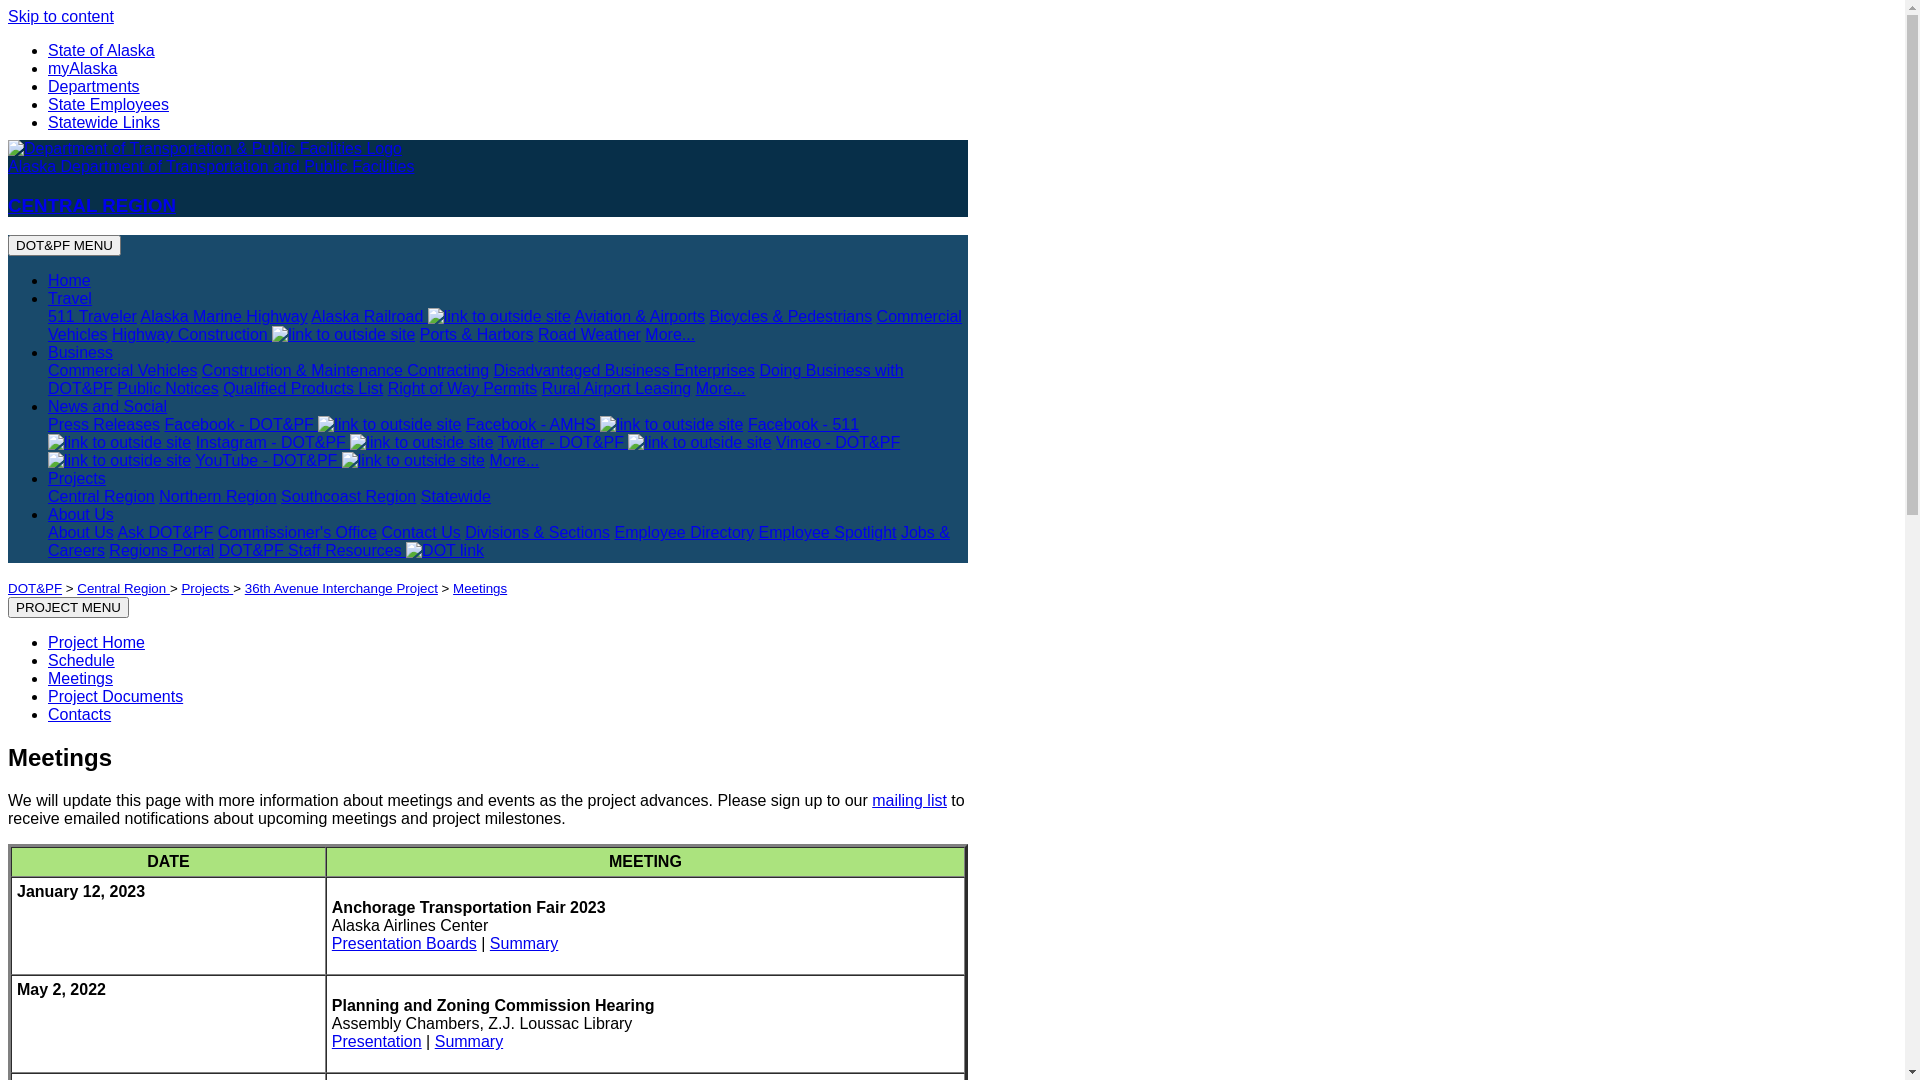 This screenshot has width=1920, height=1080. I want to click on Southcoast Region, so click(348, 496).